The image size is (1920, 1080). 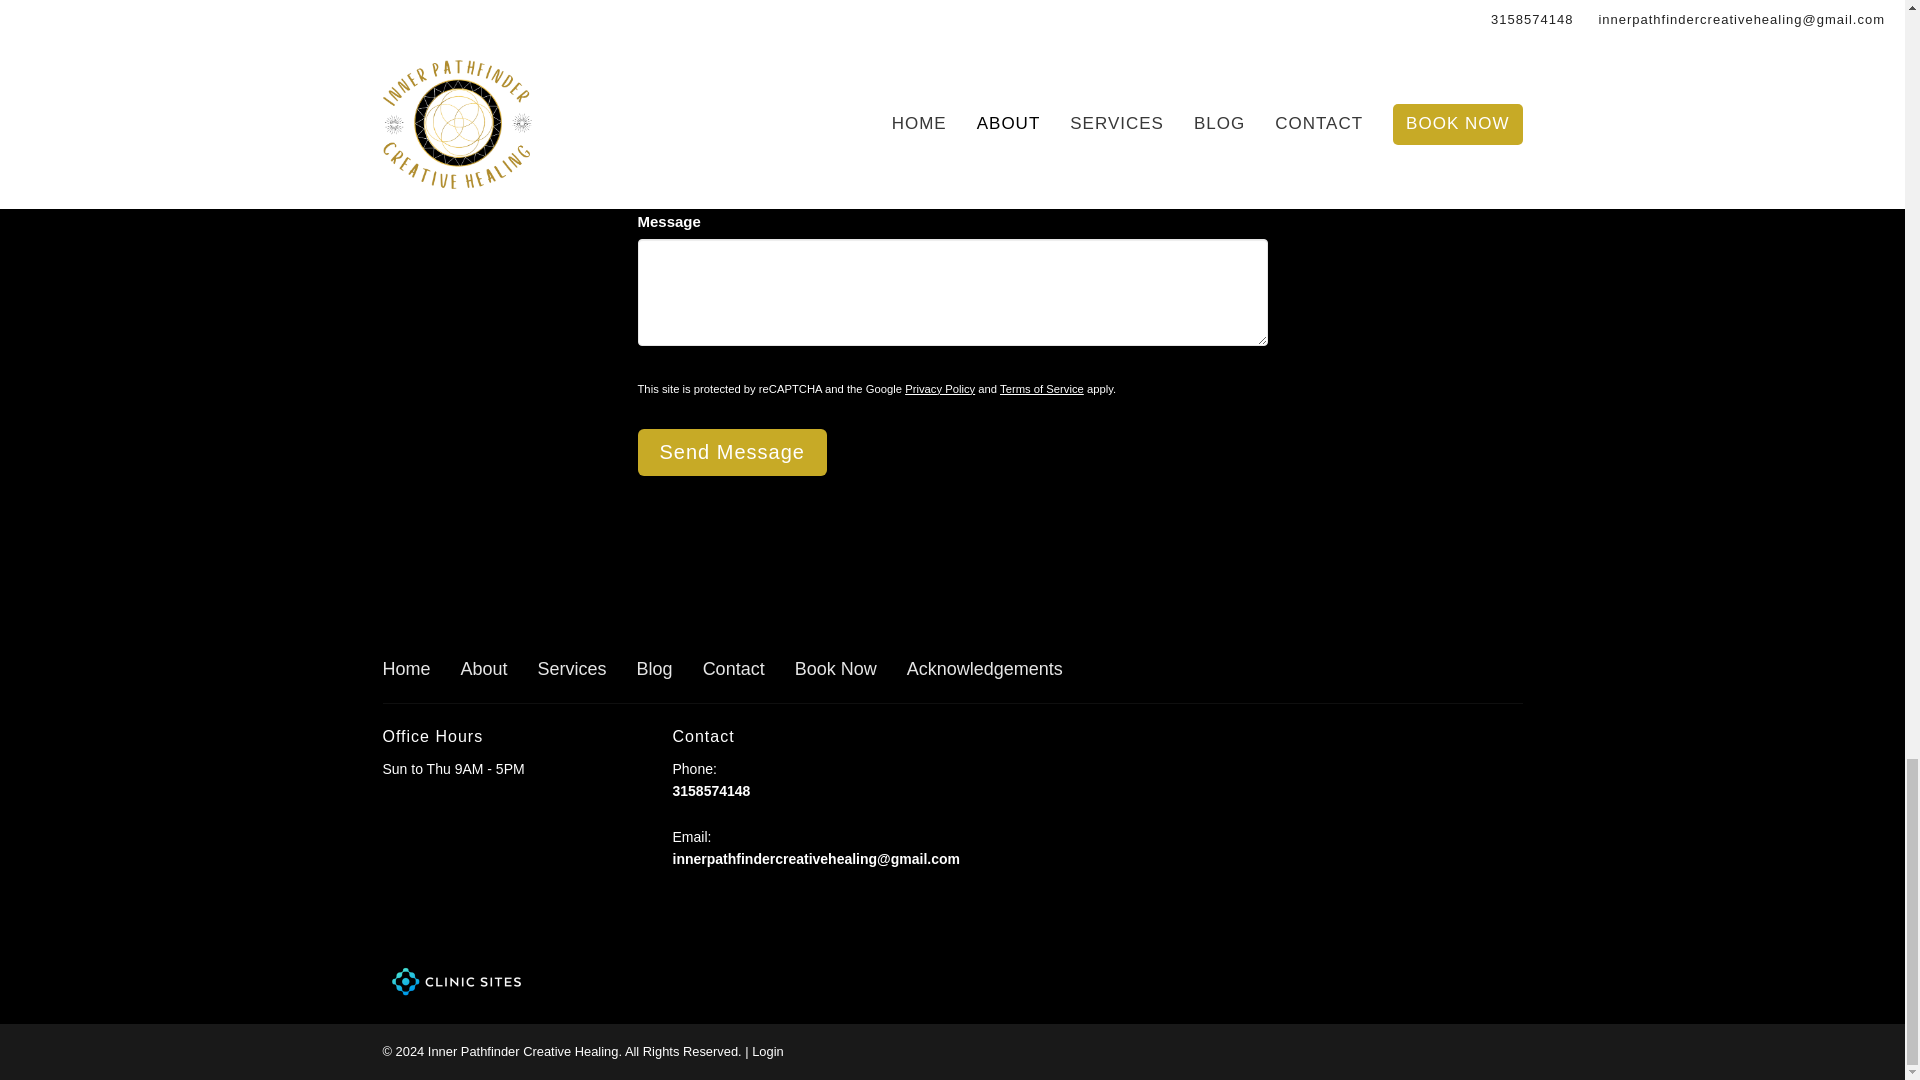 What do you see at coordinates (406, 669) in the screenshot?
I see `Home` at bounding box center [406, 669].